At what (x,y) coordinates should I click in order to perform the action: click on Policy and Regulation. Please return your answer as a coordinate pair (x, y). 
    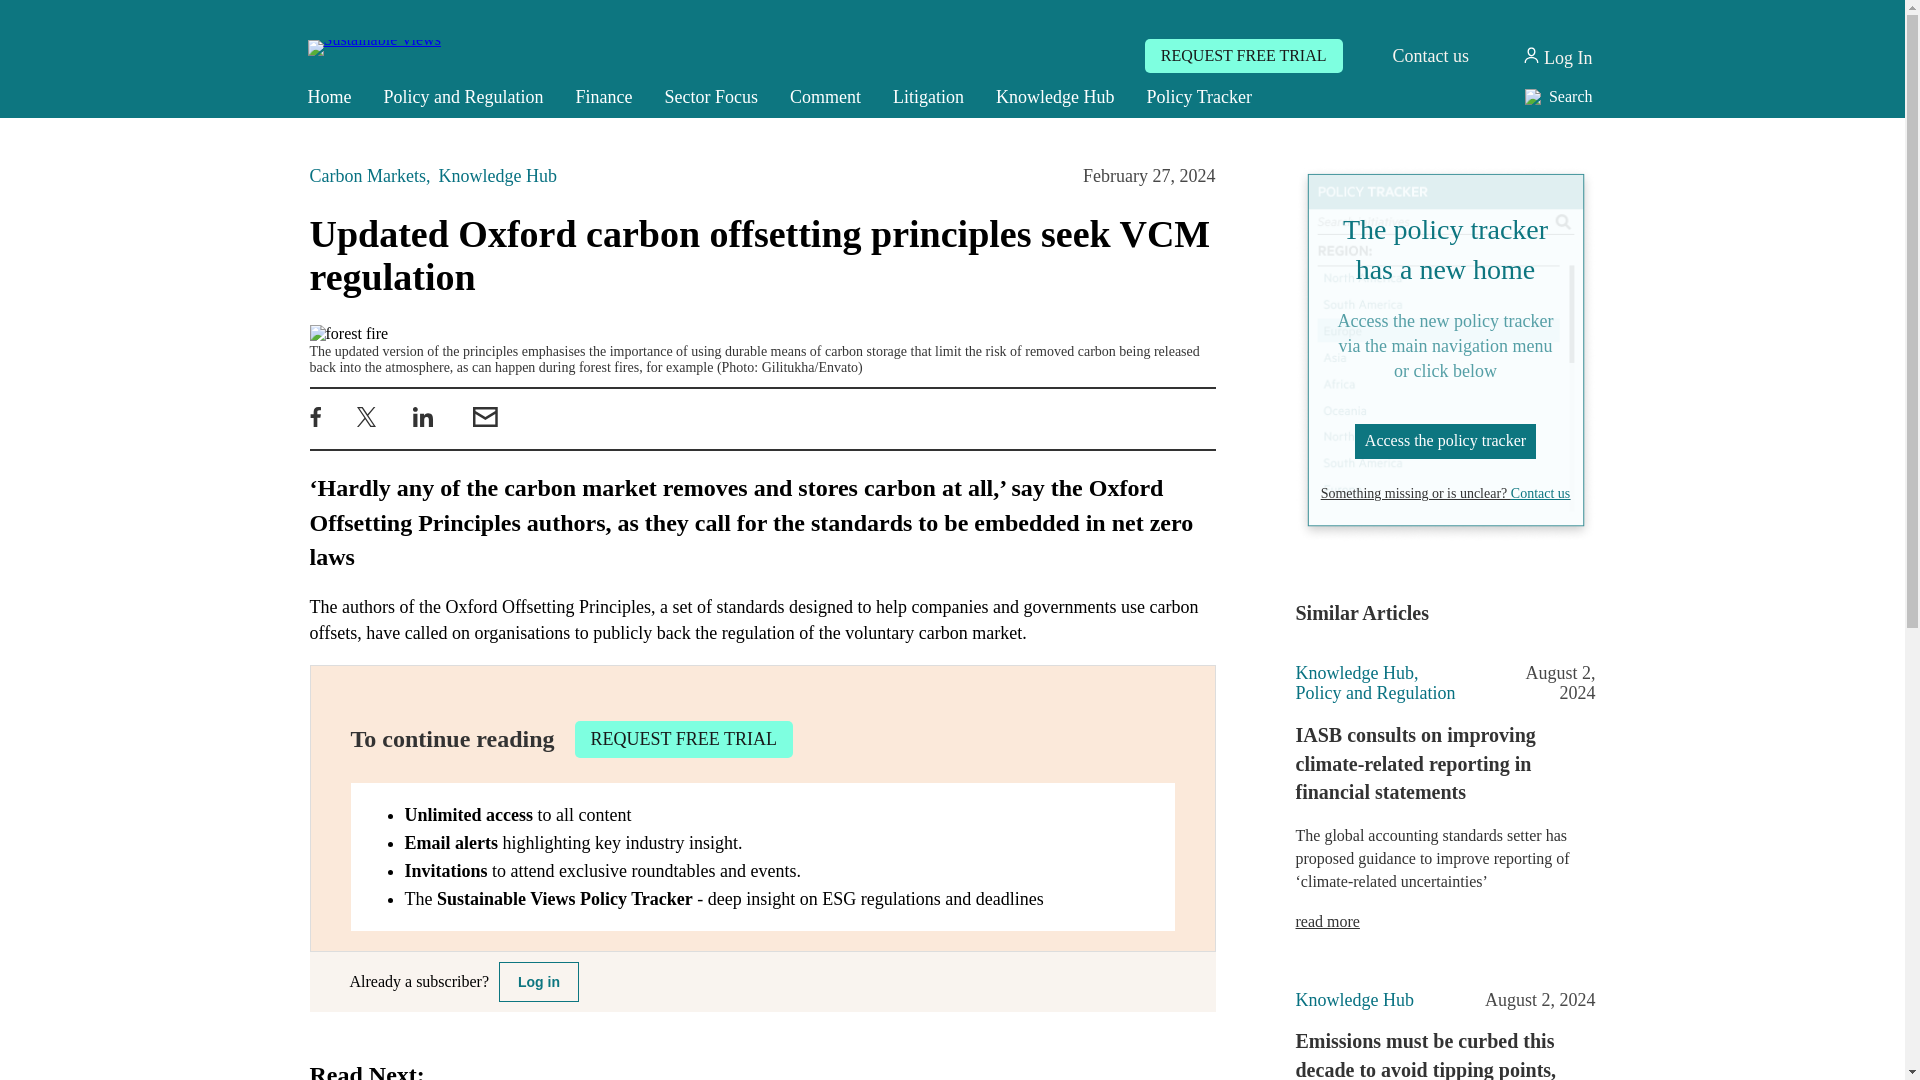
    Looking at the image, I should click on (464, 96).